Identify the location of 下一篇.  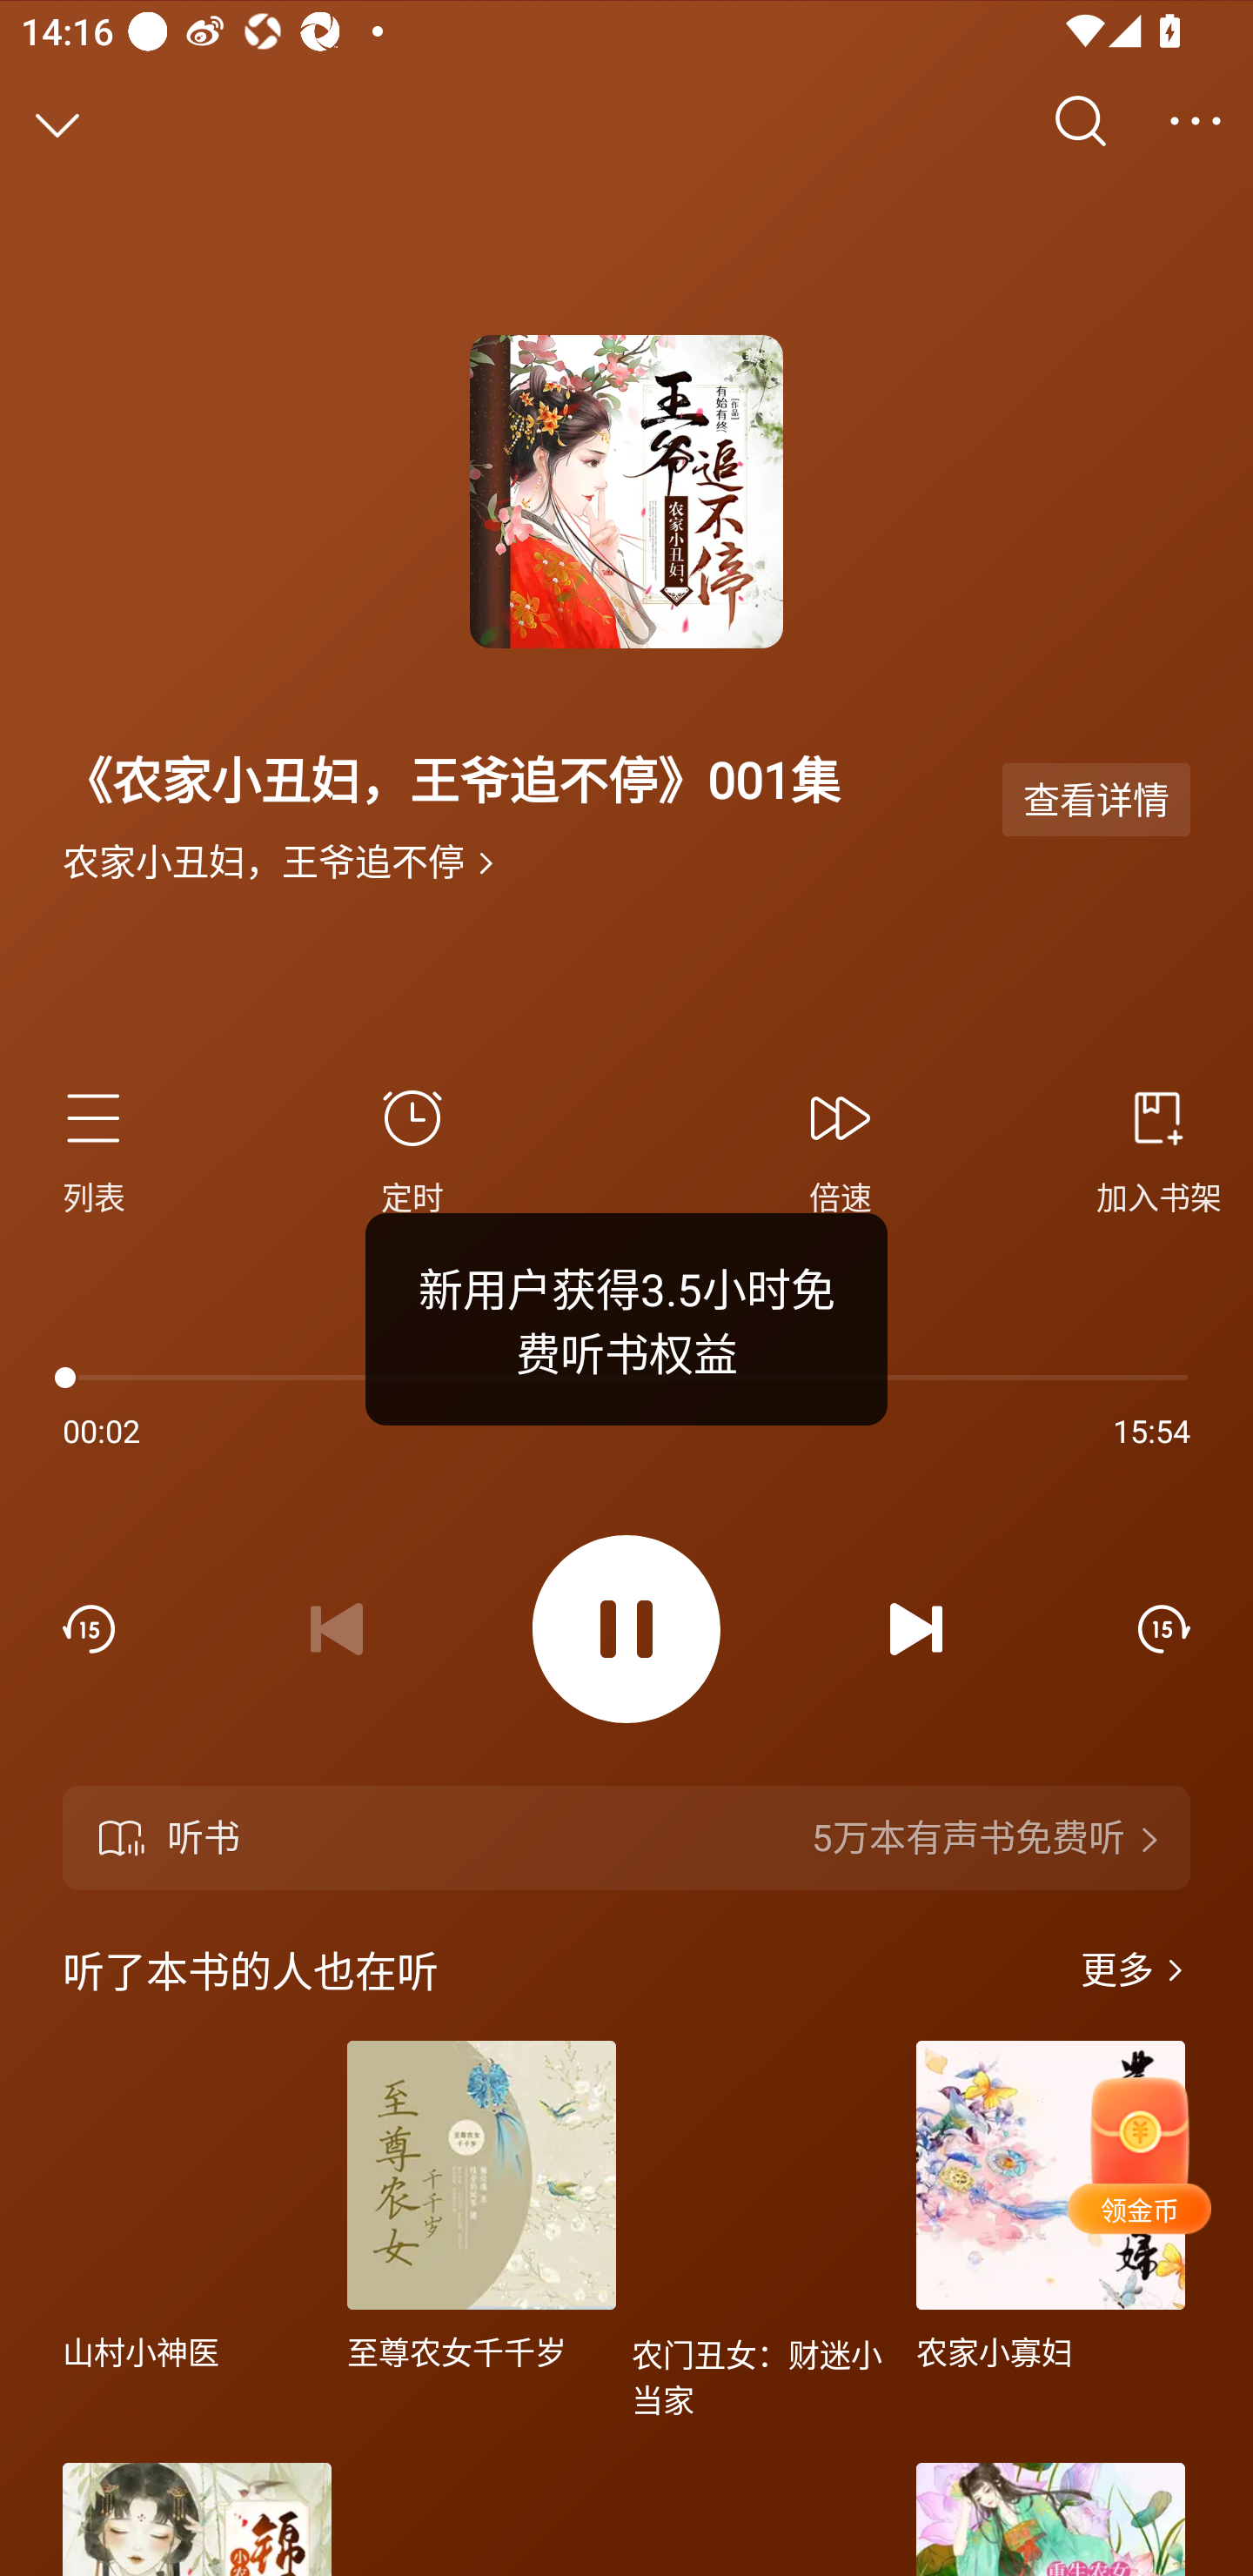
(916, 1629).